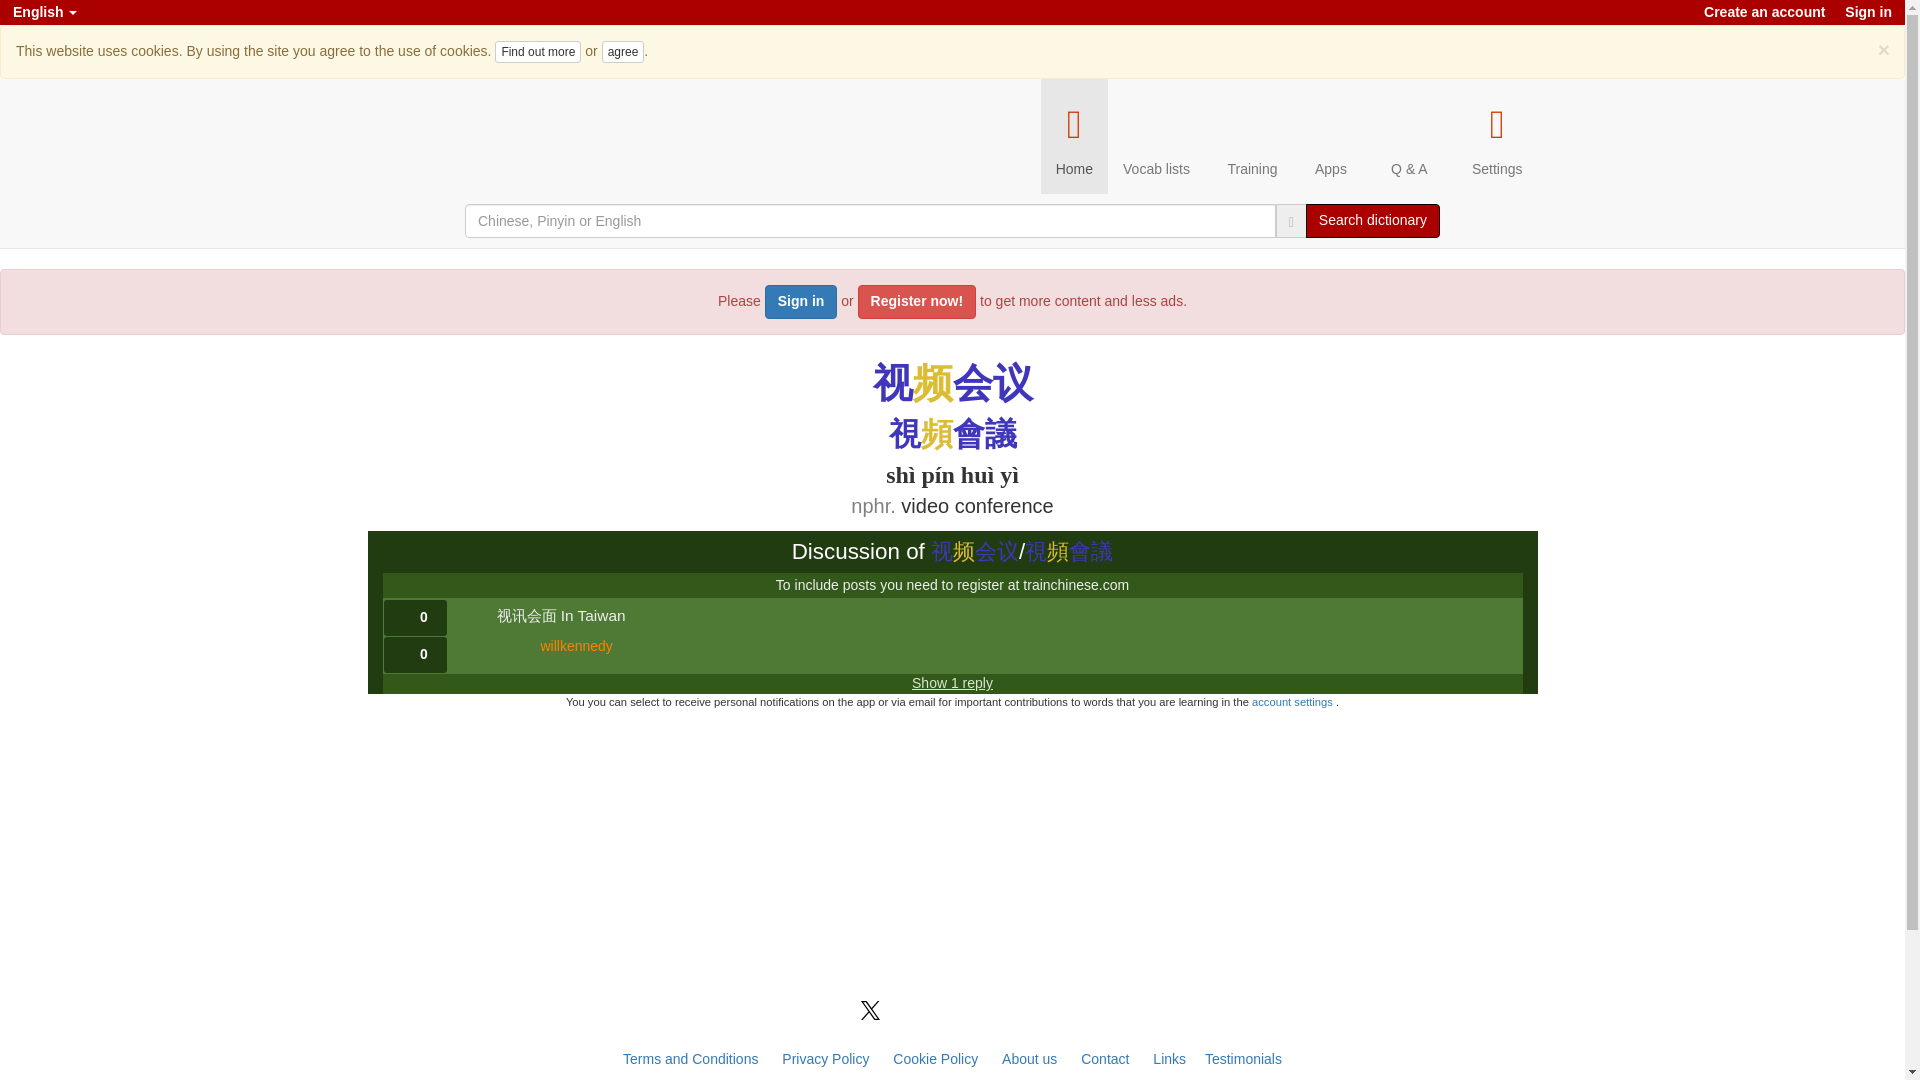  What do you see at coordinates (800, 302) in the screenshot?
I see `Sign in` at bounding box center [800, 302].